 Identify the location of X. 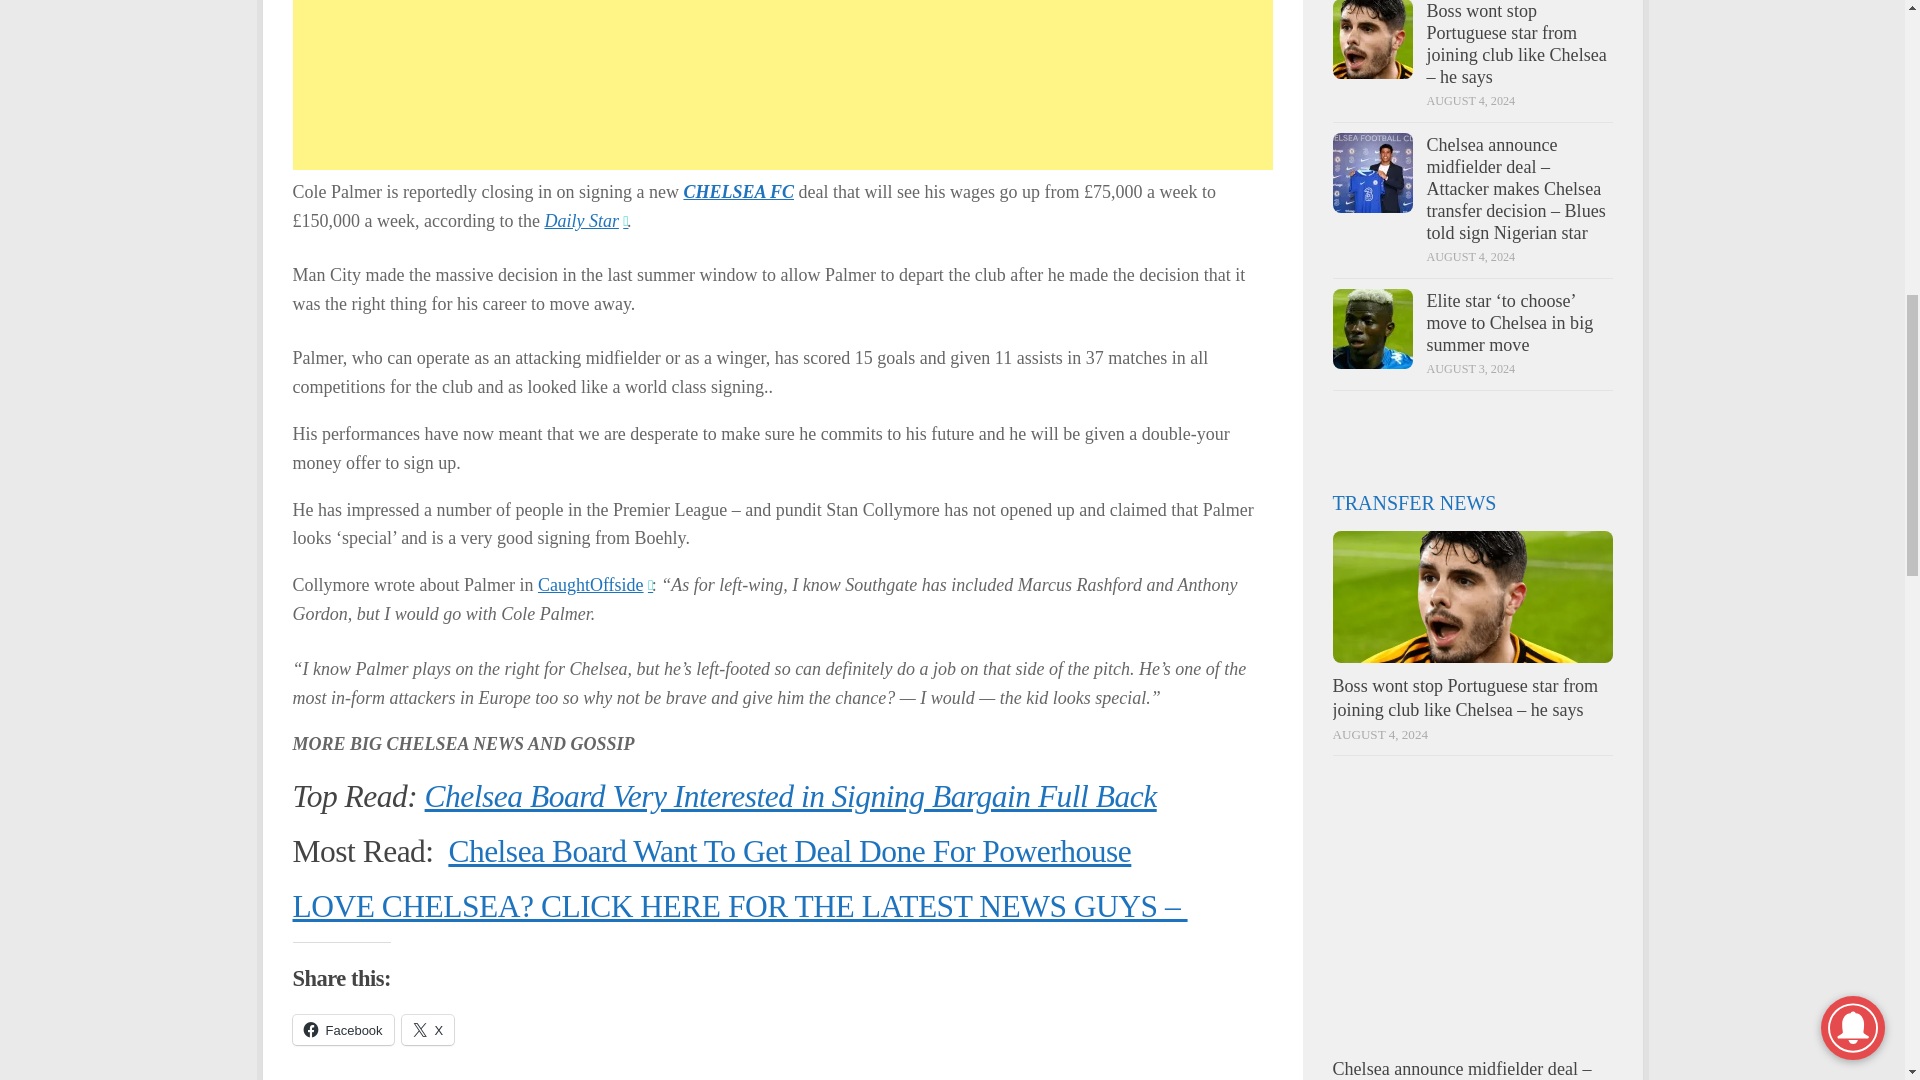
(428, 1030).